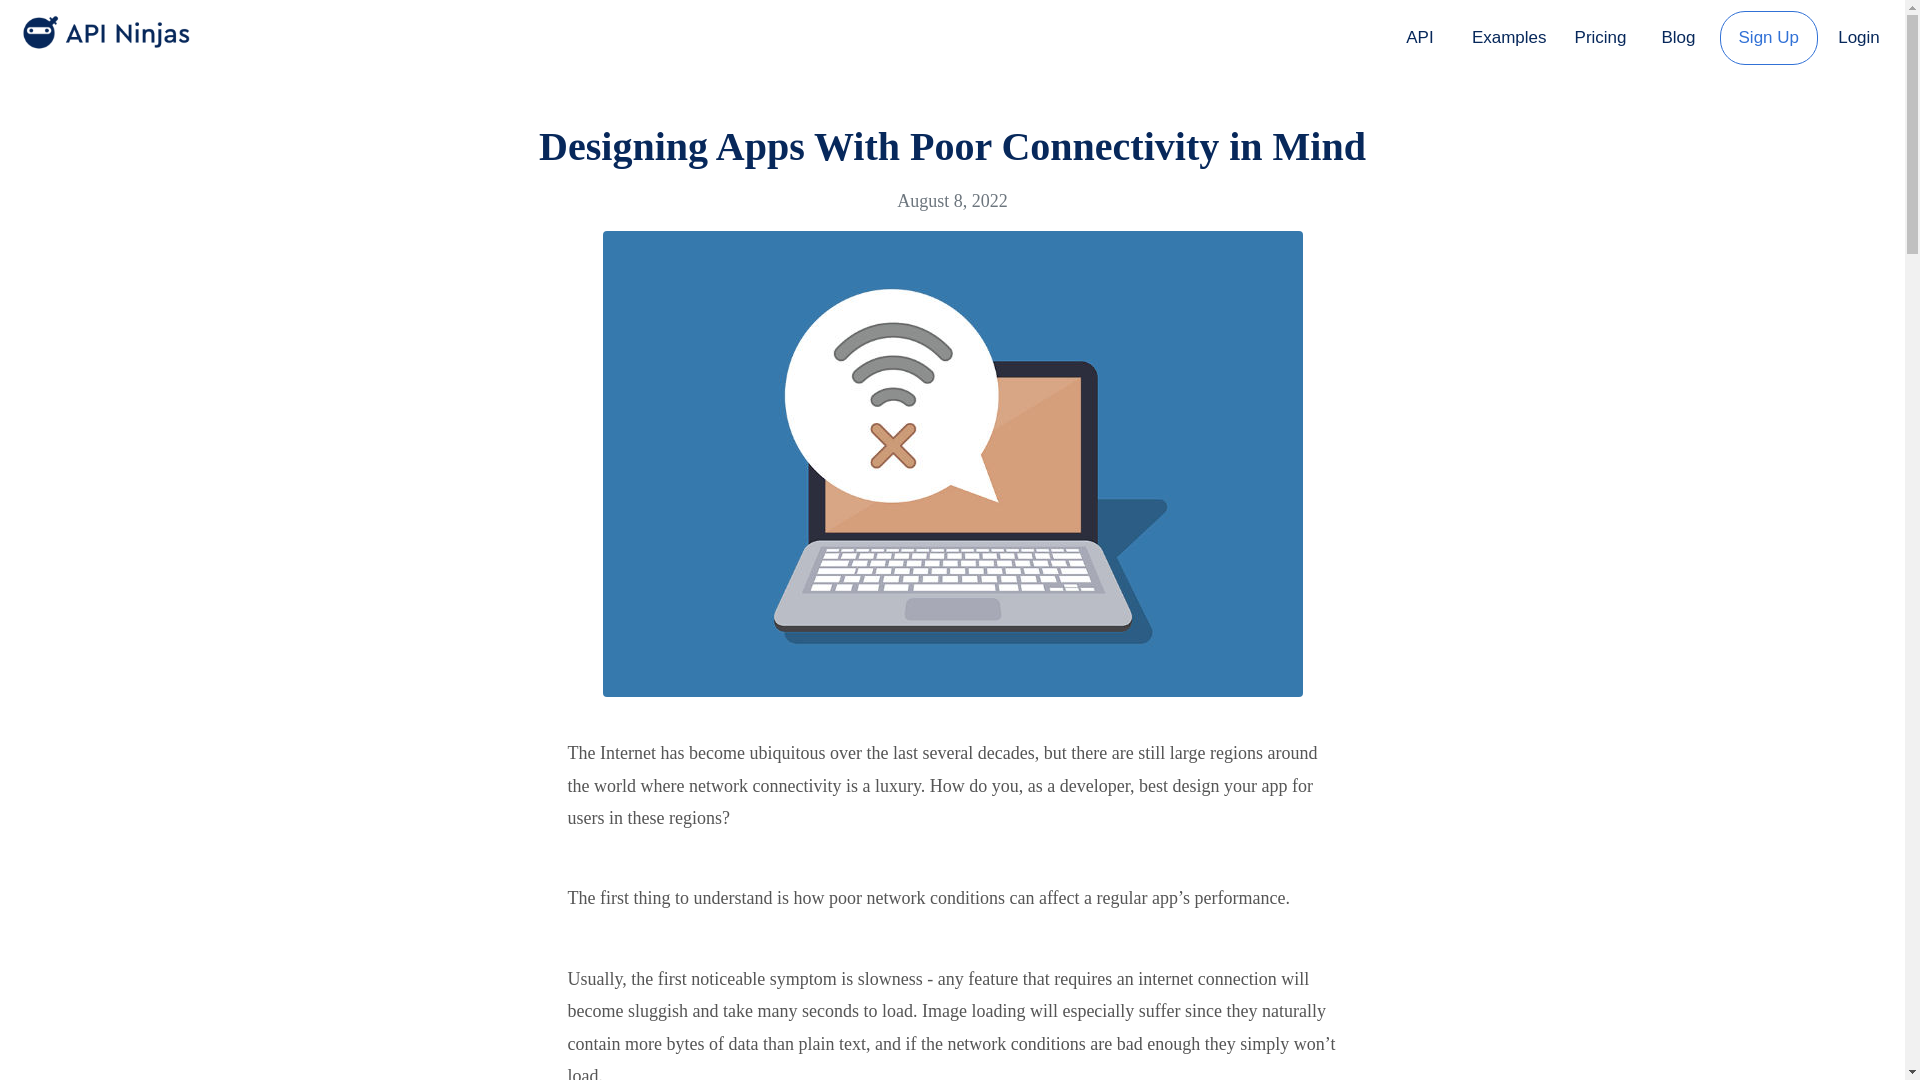 The width and height of the screenshot is (1920, 1080). What do you see at coordinates (1858, 34) in the screenshot?
I see `Login` at bounding box center [1858, 34].